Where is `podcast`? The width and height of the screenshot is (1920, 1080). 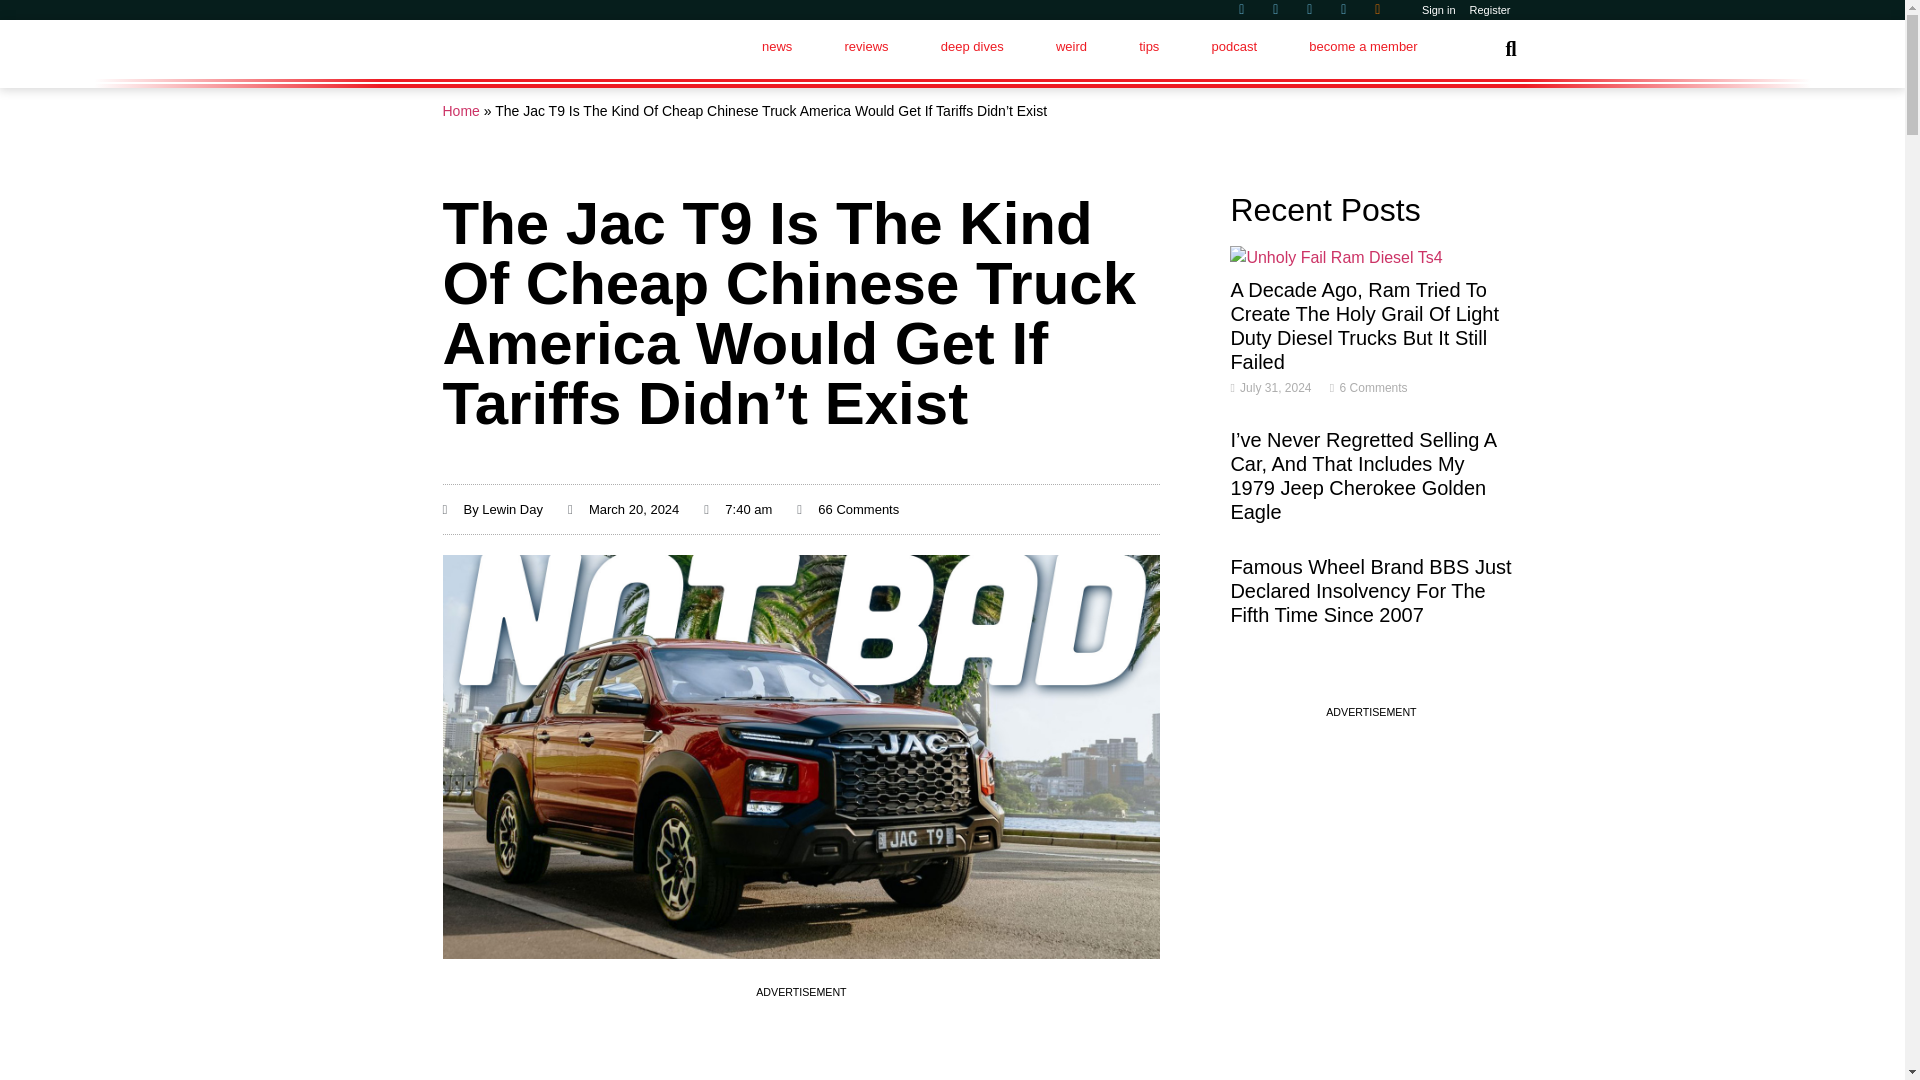 podcast is located at coordinates (1233, 46).